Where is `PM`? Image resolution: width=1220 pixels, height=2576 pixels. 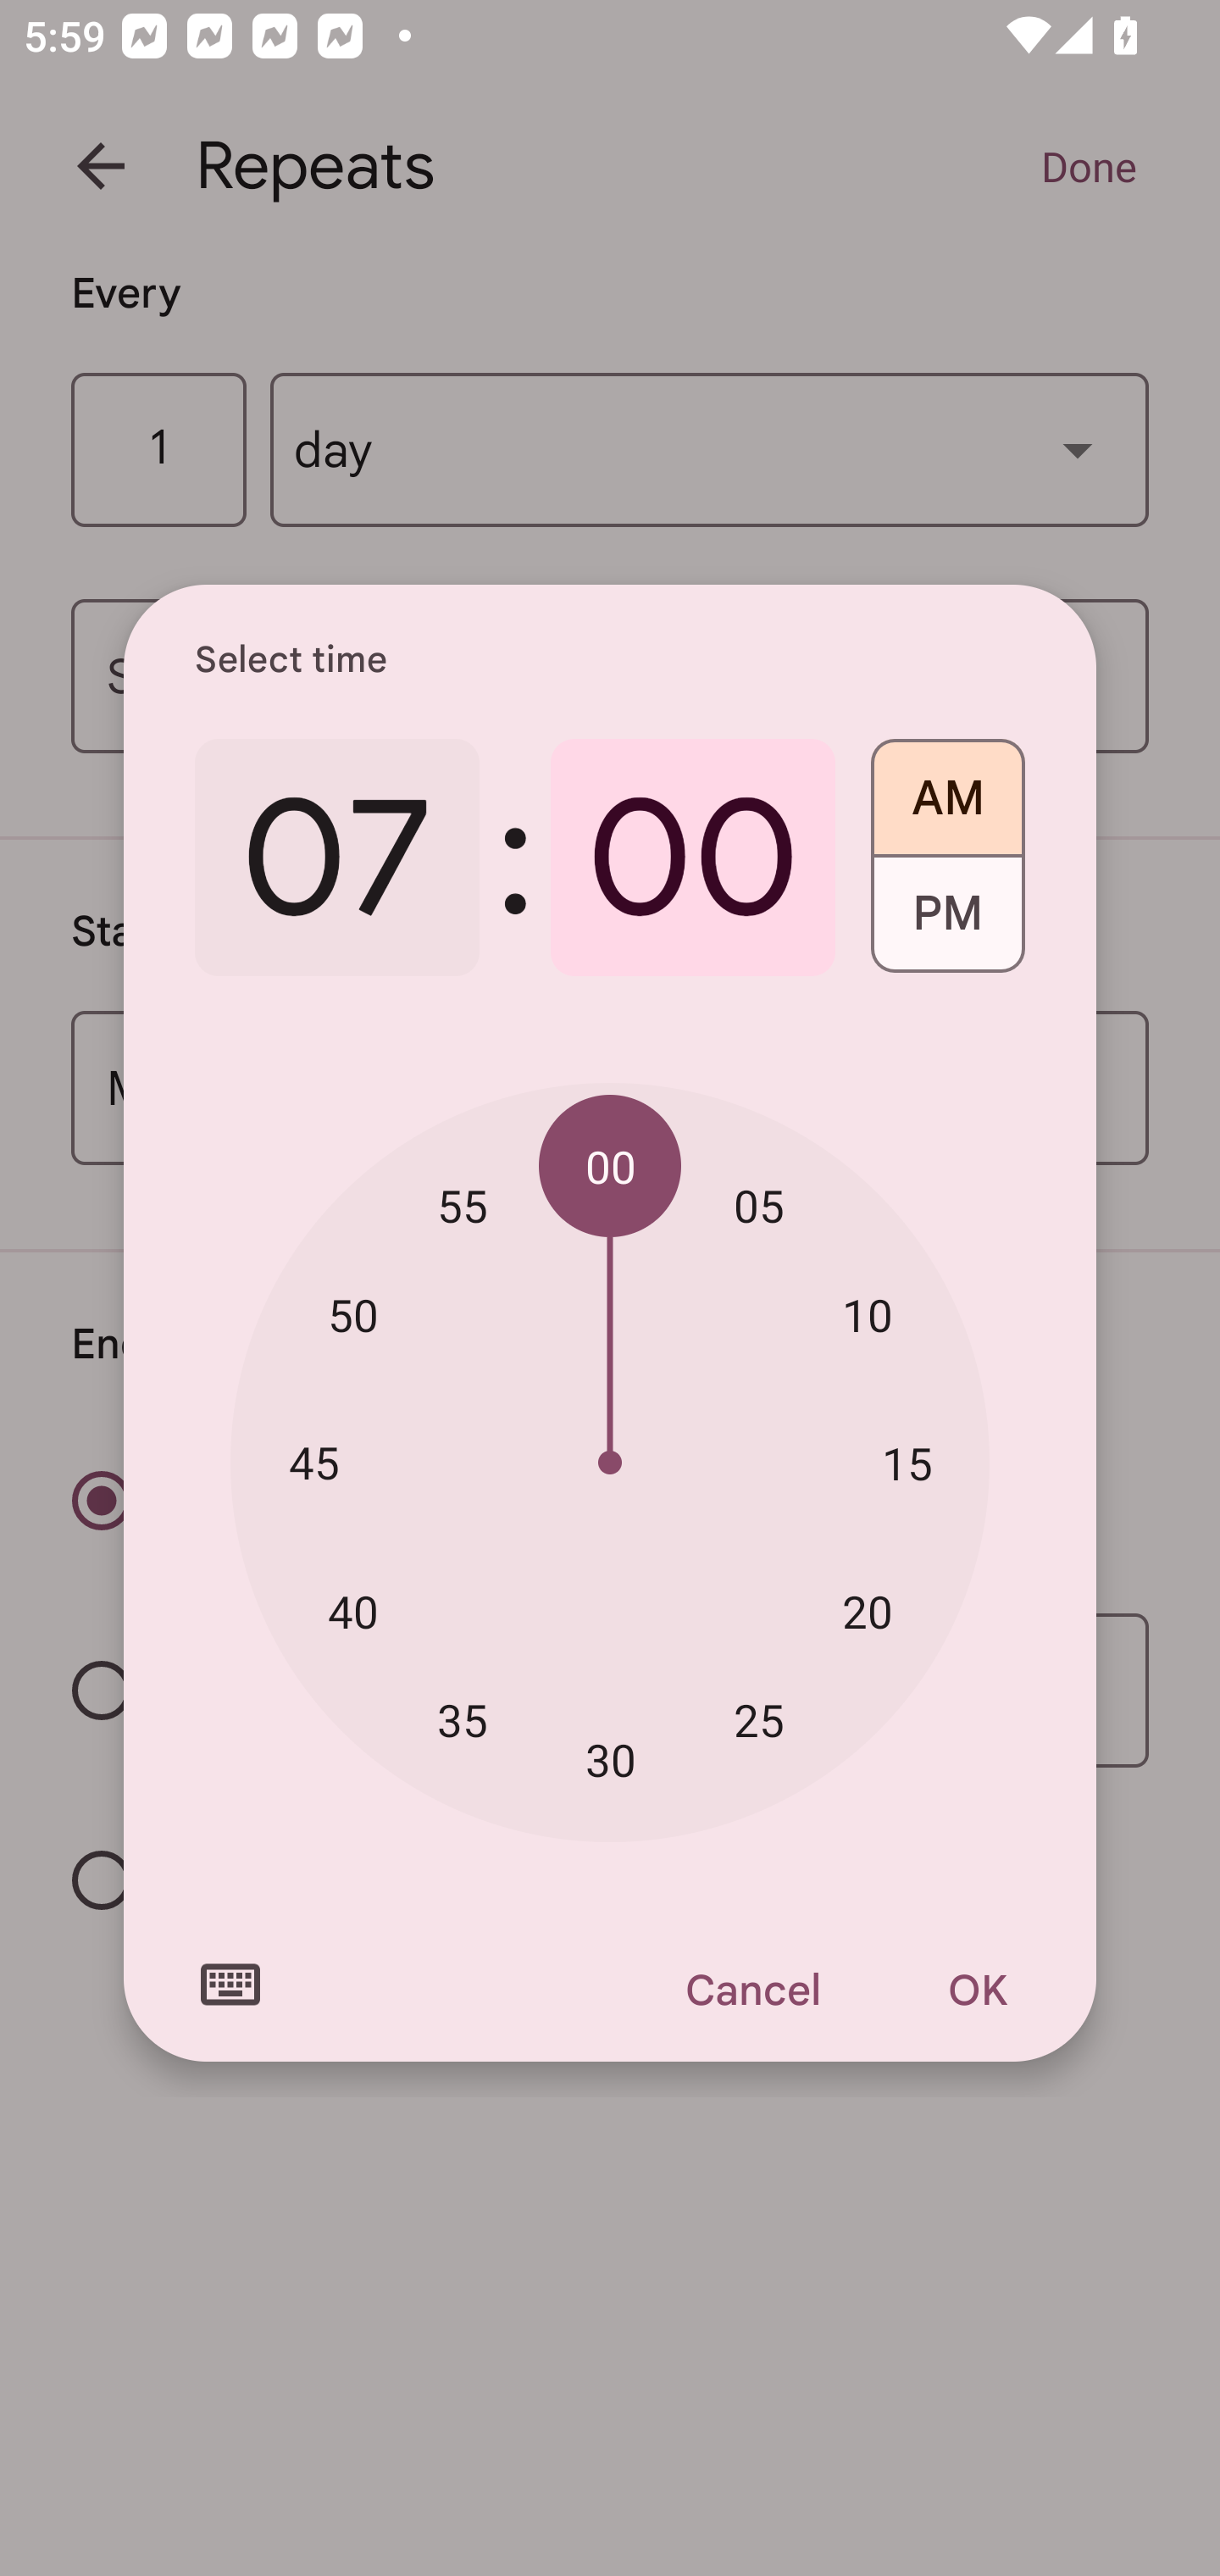
PM is located at coordinates (947, 925).